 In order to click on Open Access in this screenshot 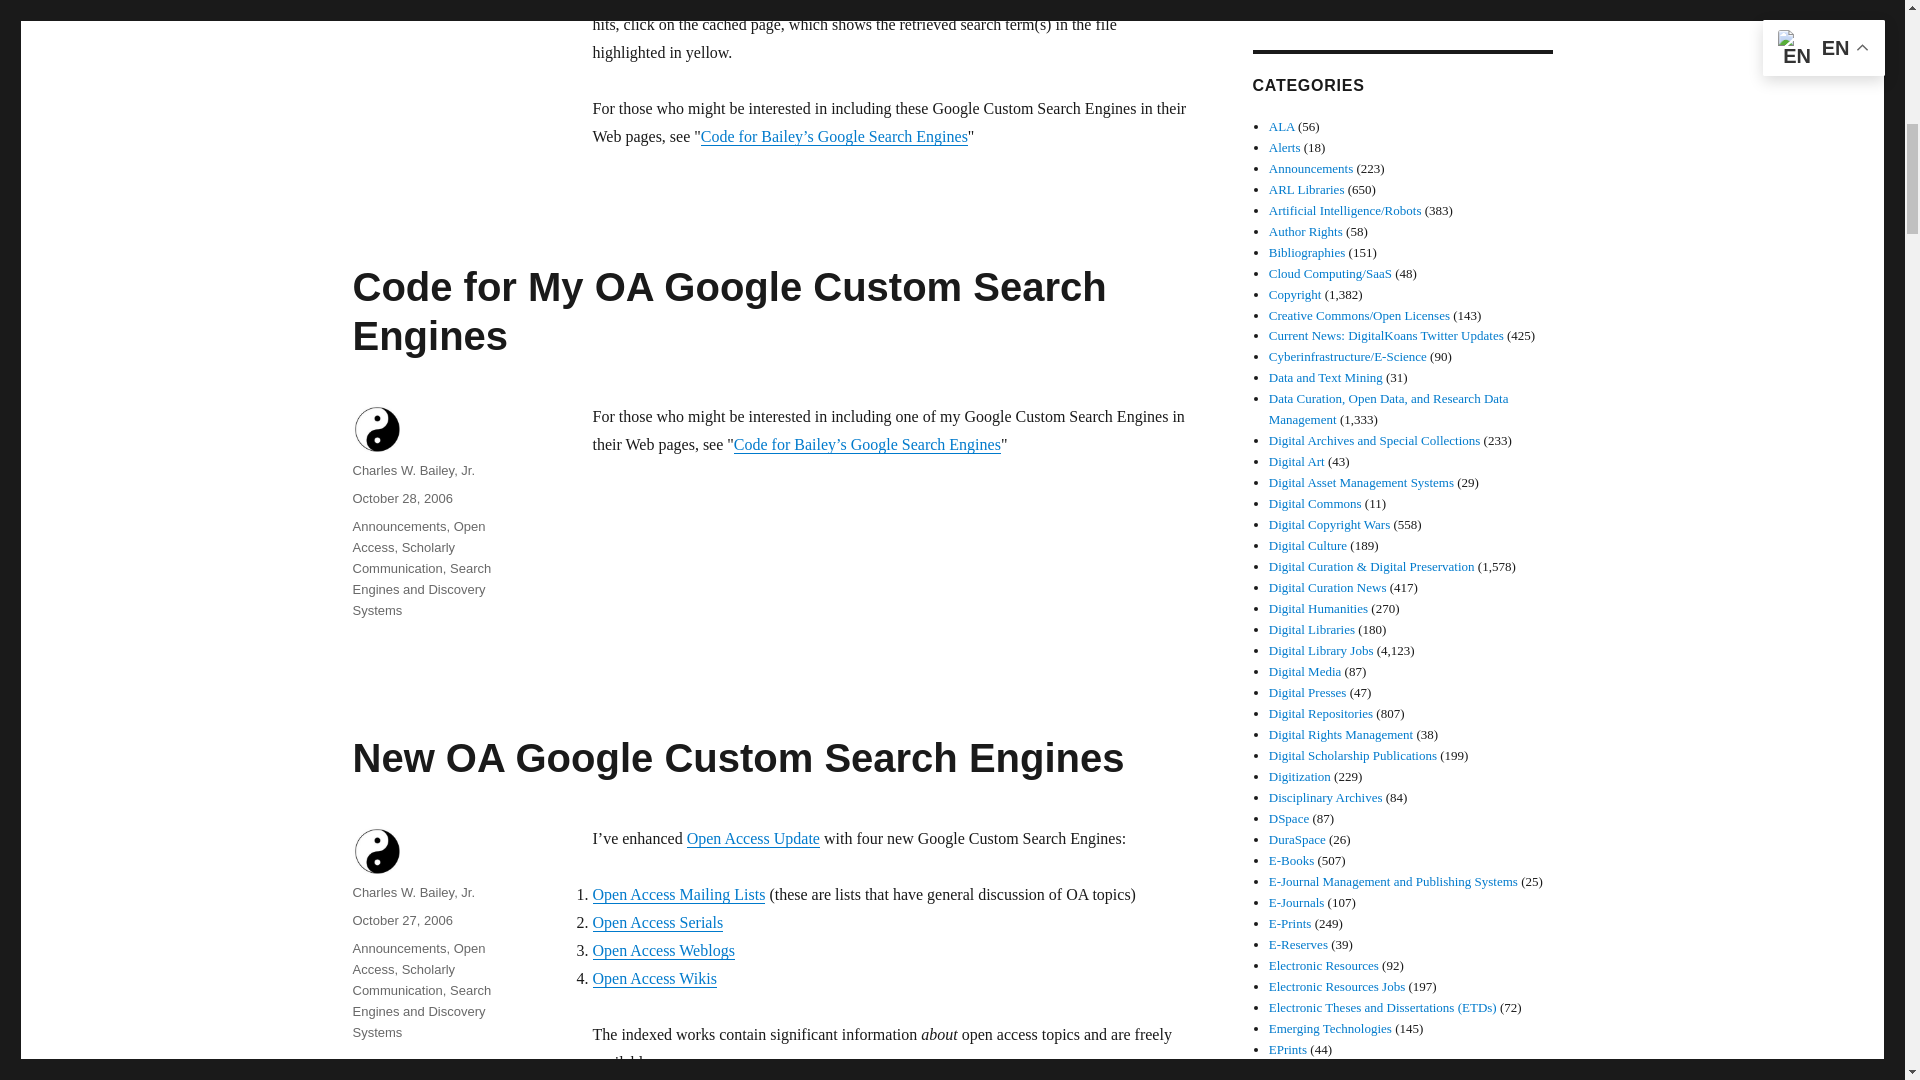, I will do `click(418, 537)`.